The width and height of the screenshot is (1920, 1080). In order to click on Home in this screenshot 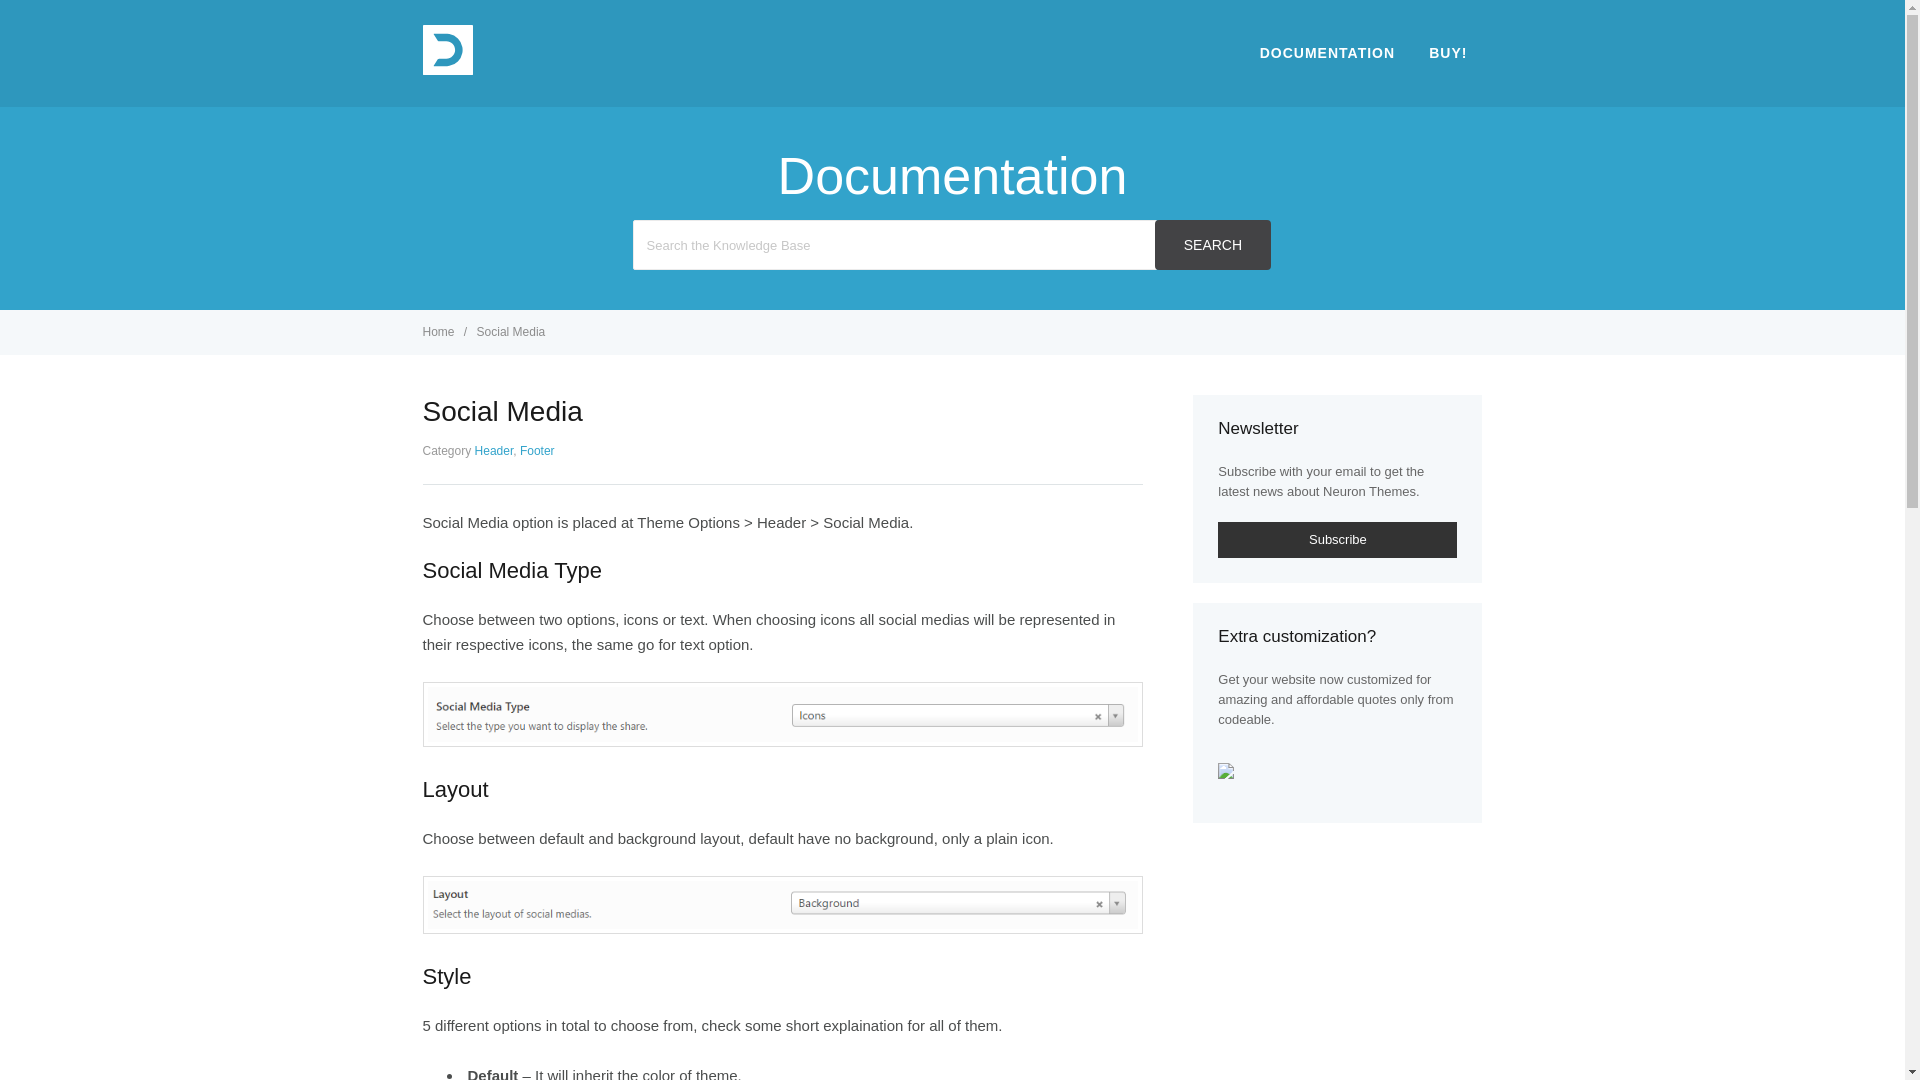, I will do `click(439, 332)`.